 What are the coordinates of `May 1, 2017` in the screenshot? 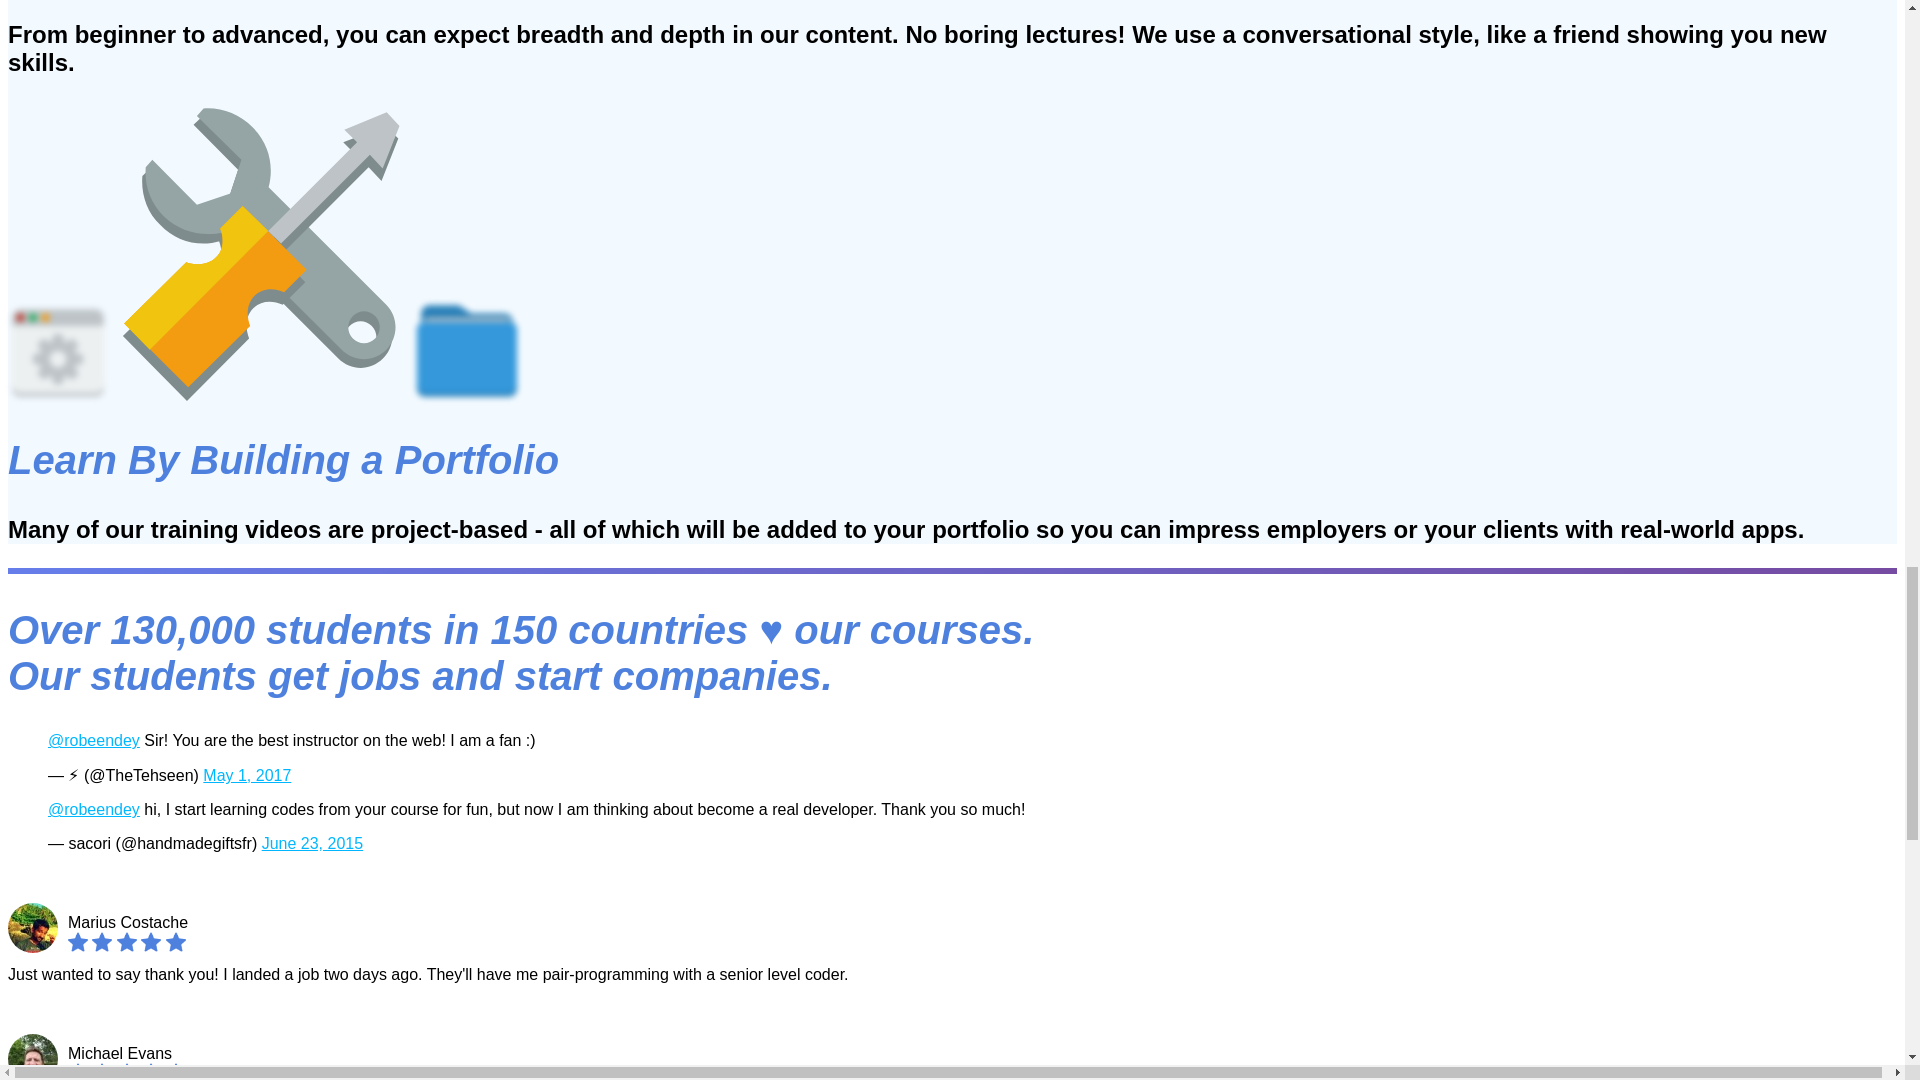 It's located at (247, 775).